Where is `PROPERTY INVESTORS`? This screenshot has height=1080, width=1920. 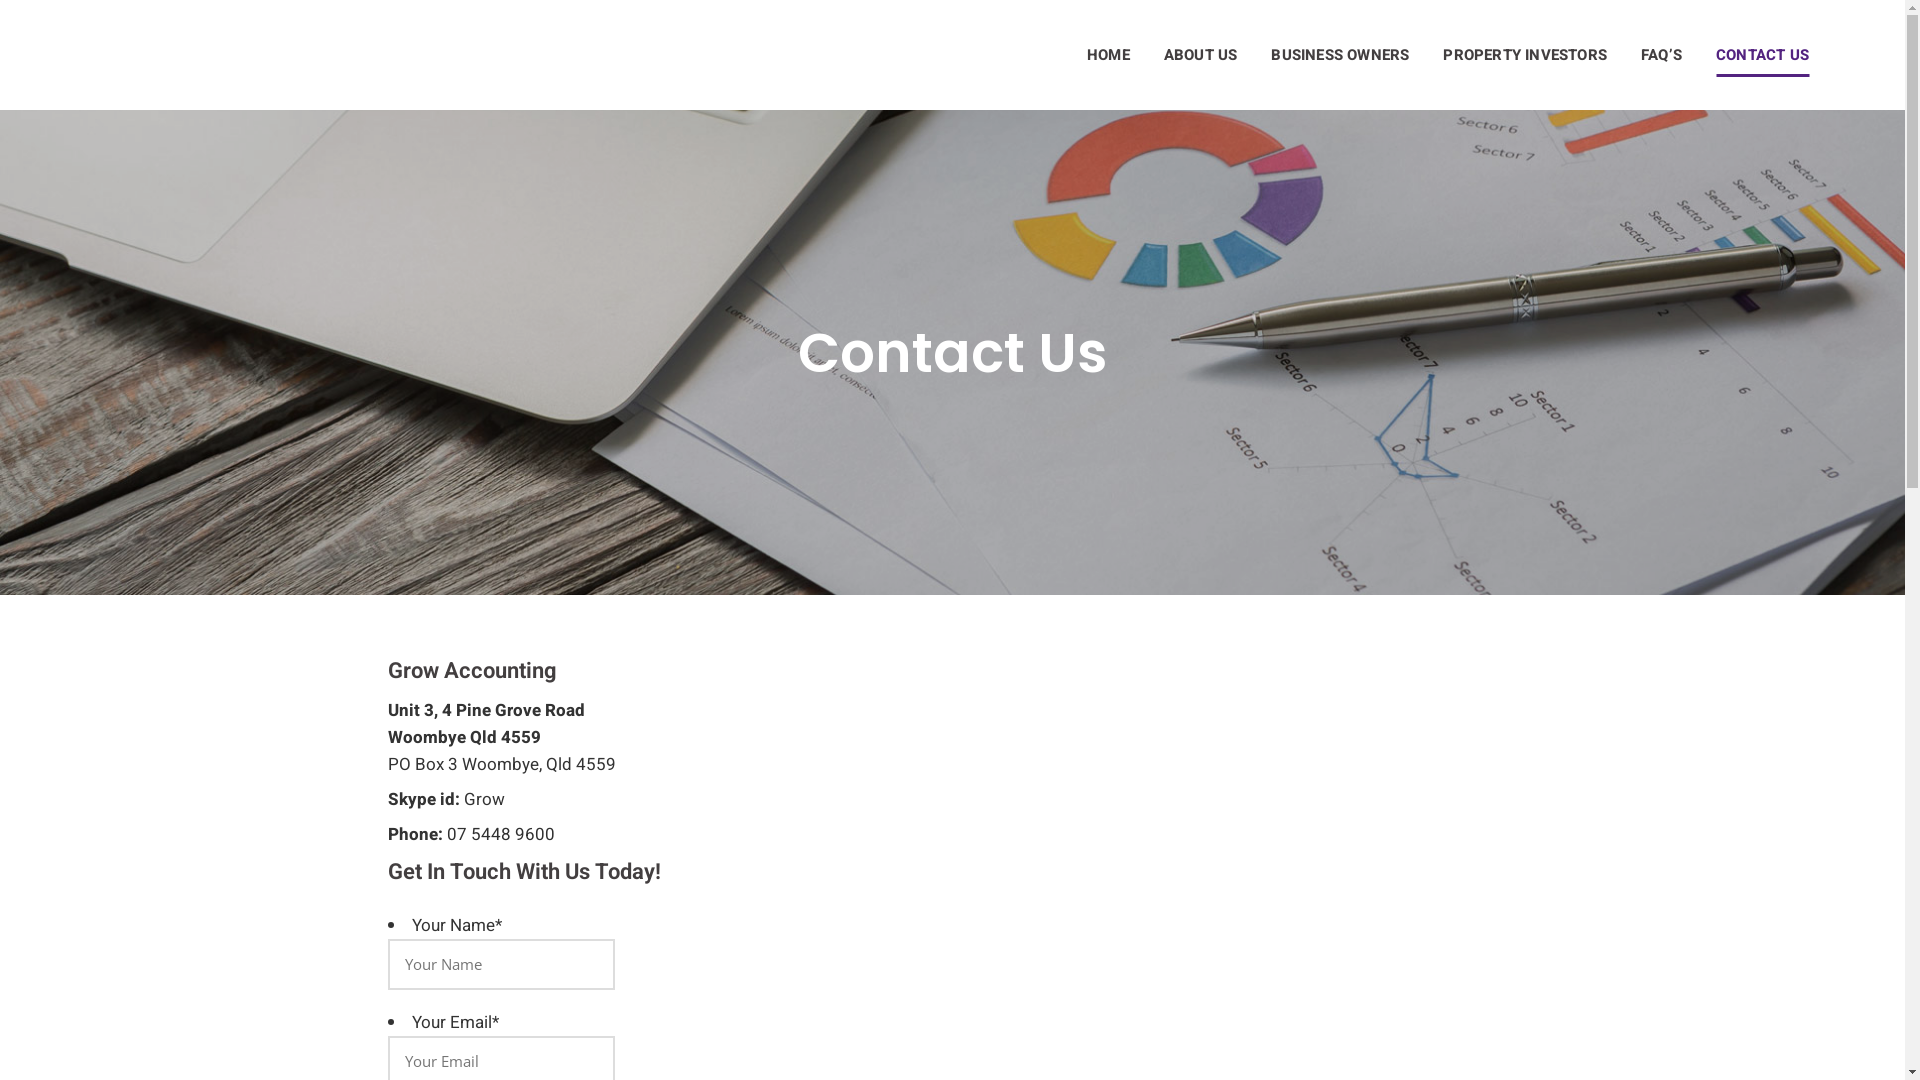 PROPERTY INVESTORS is located at coordinates (1525, 55).